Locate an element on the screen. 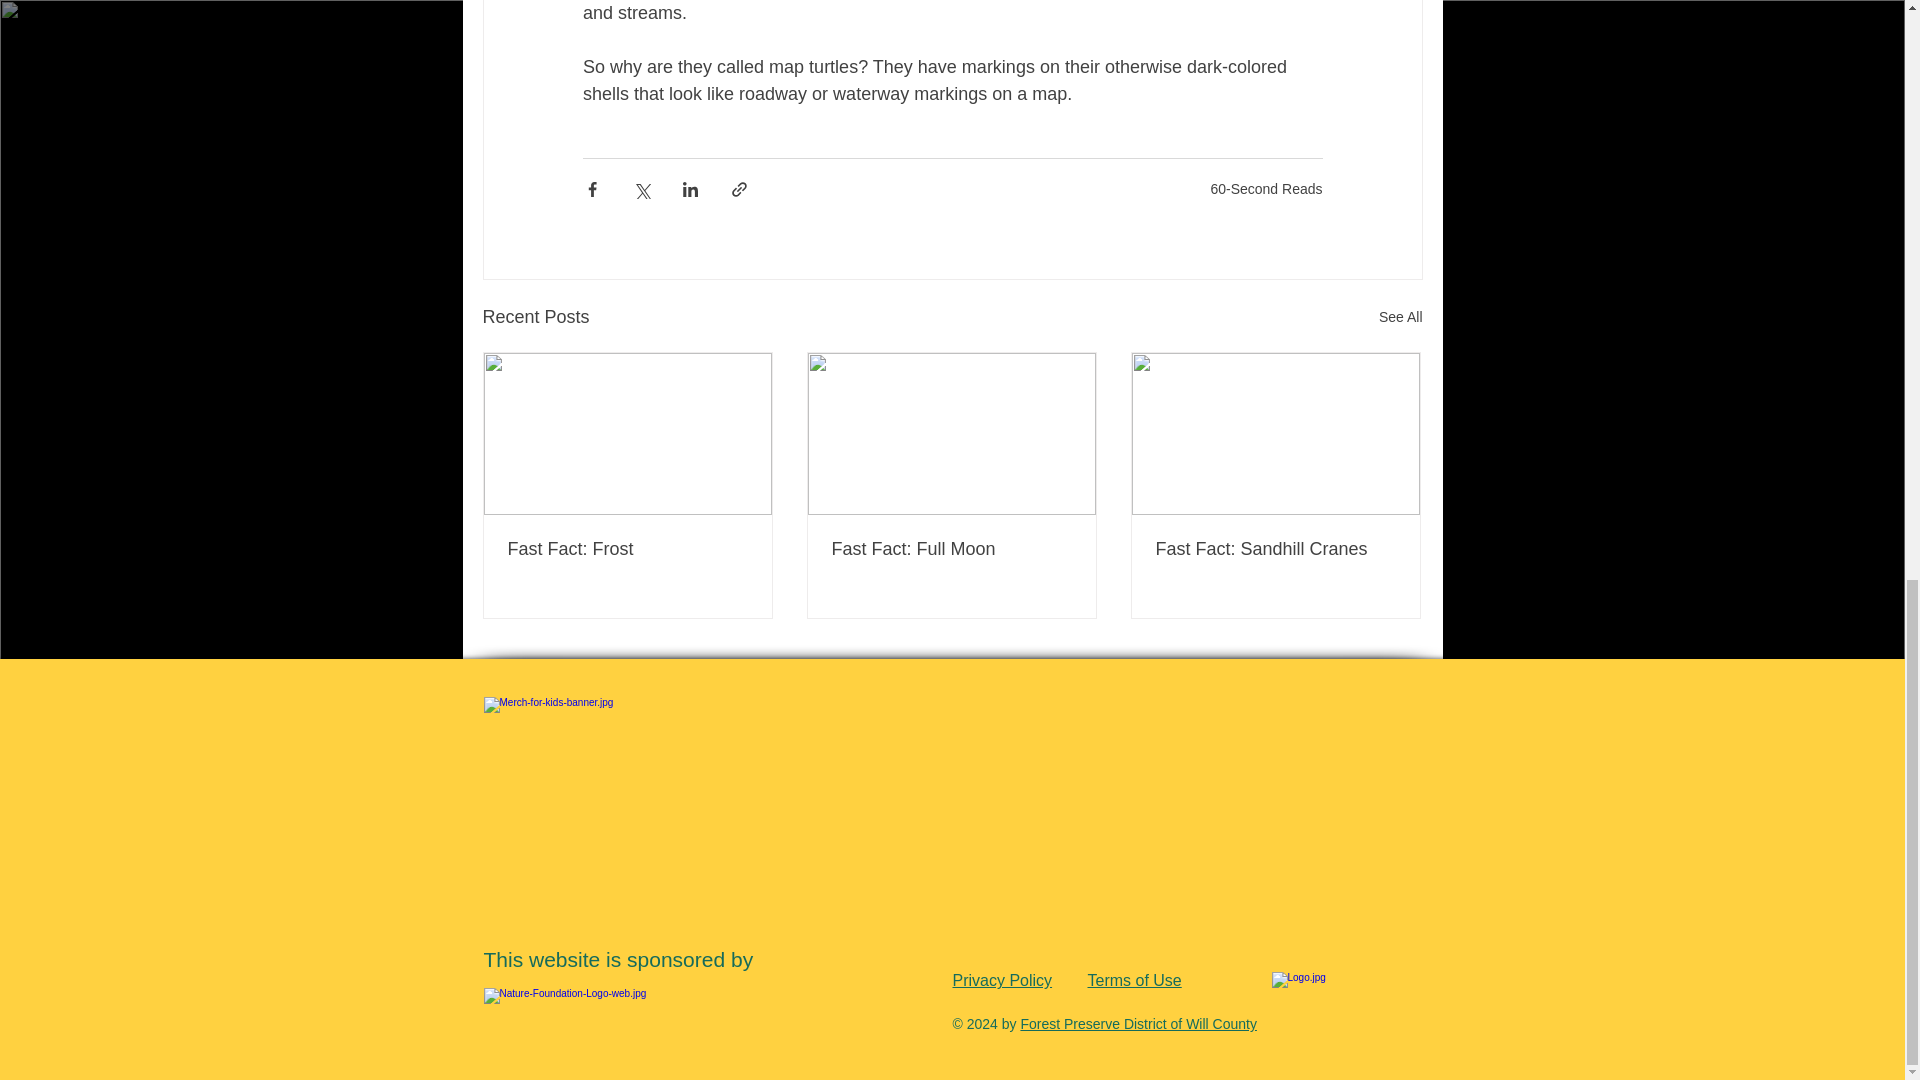 This screenshot has height=1080, width=1920. Fast Fact: Sandhill Cranes is located at coordinates (1275, 549).